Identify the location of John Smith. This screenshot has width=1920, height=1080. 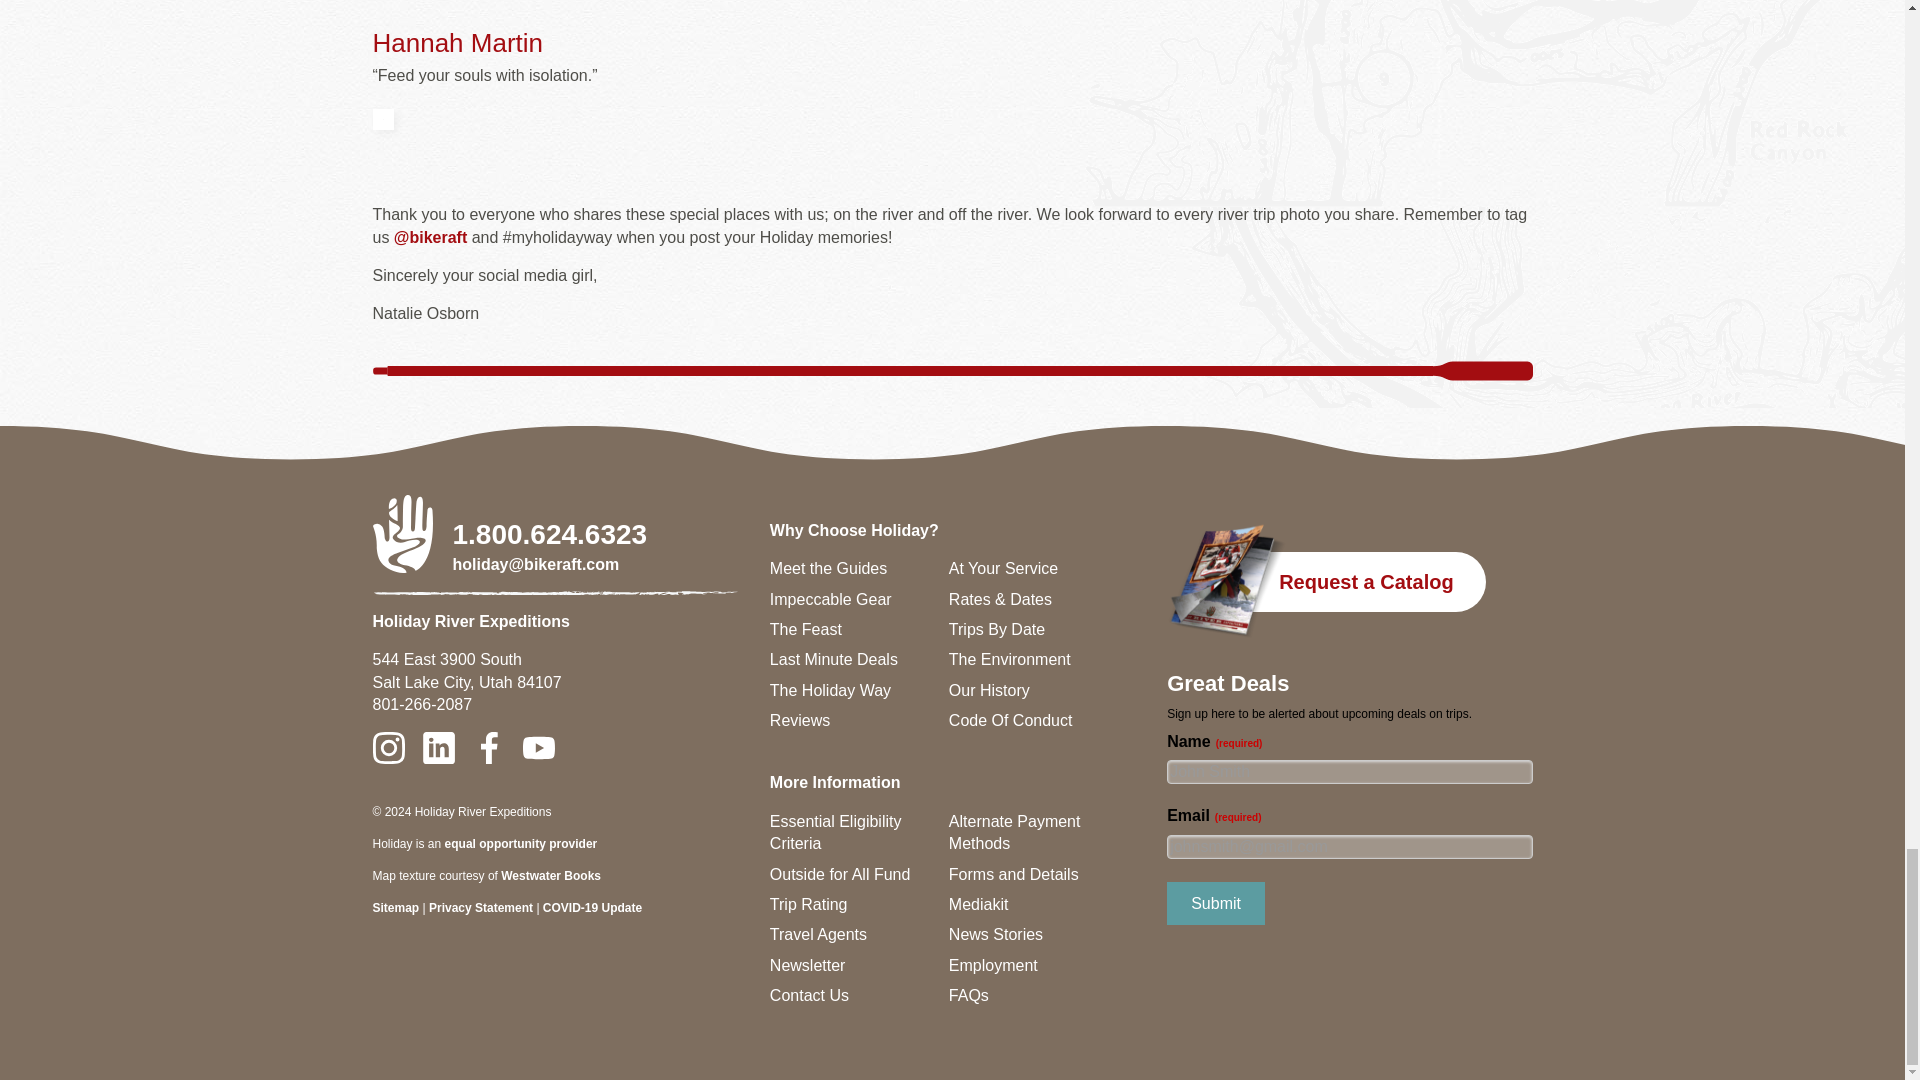
(1350, 772).